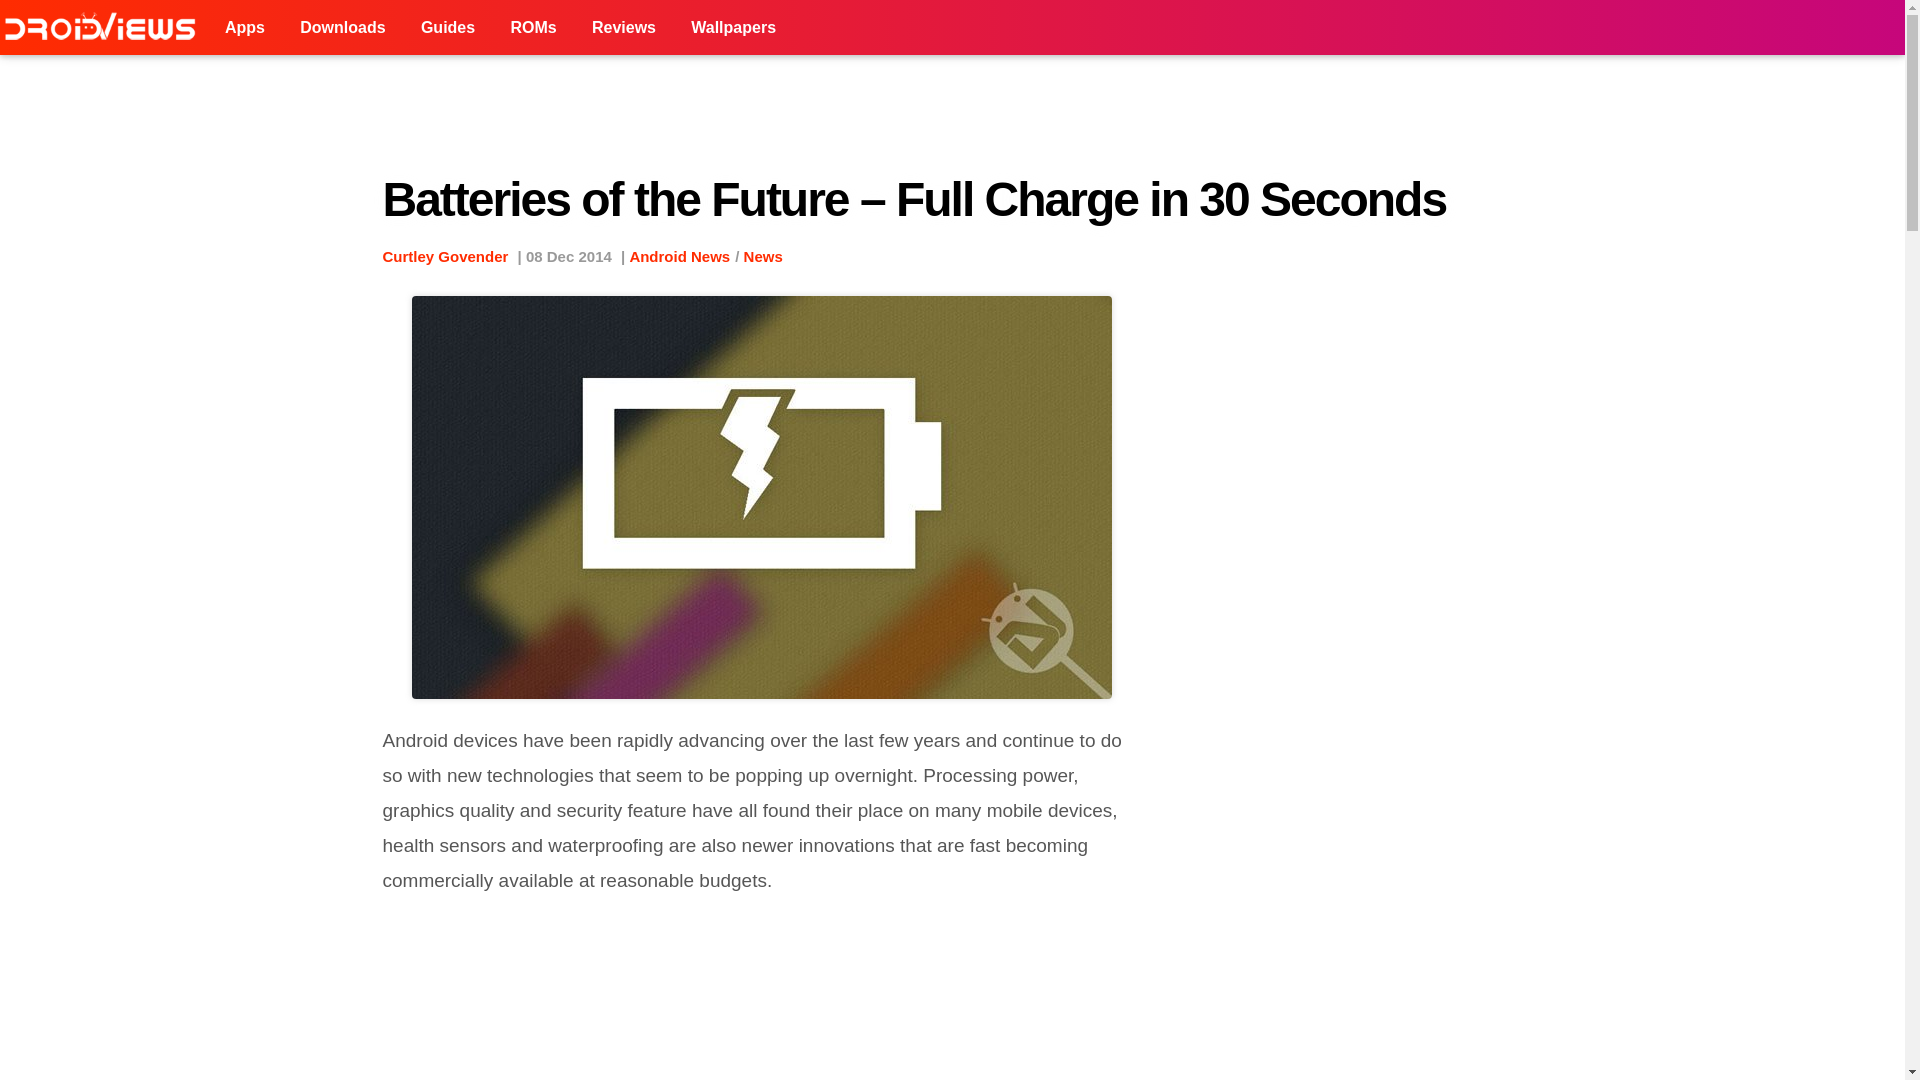  Describe the element at coordinates (532, 28) in the screenshot. I see `ROMs` at that location.